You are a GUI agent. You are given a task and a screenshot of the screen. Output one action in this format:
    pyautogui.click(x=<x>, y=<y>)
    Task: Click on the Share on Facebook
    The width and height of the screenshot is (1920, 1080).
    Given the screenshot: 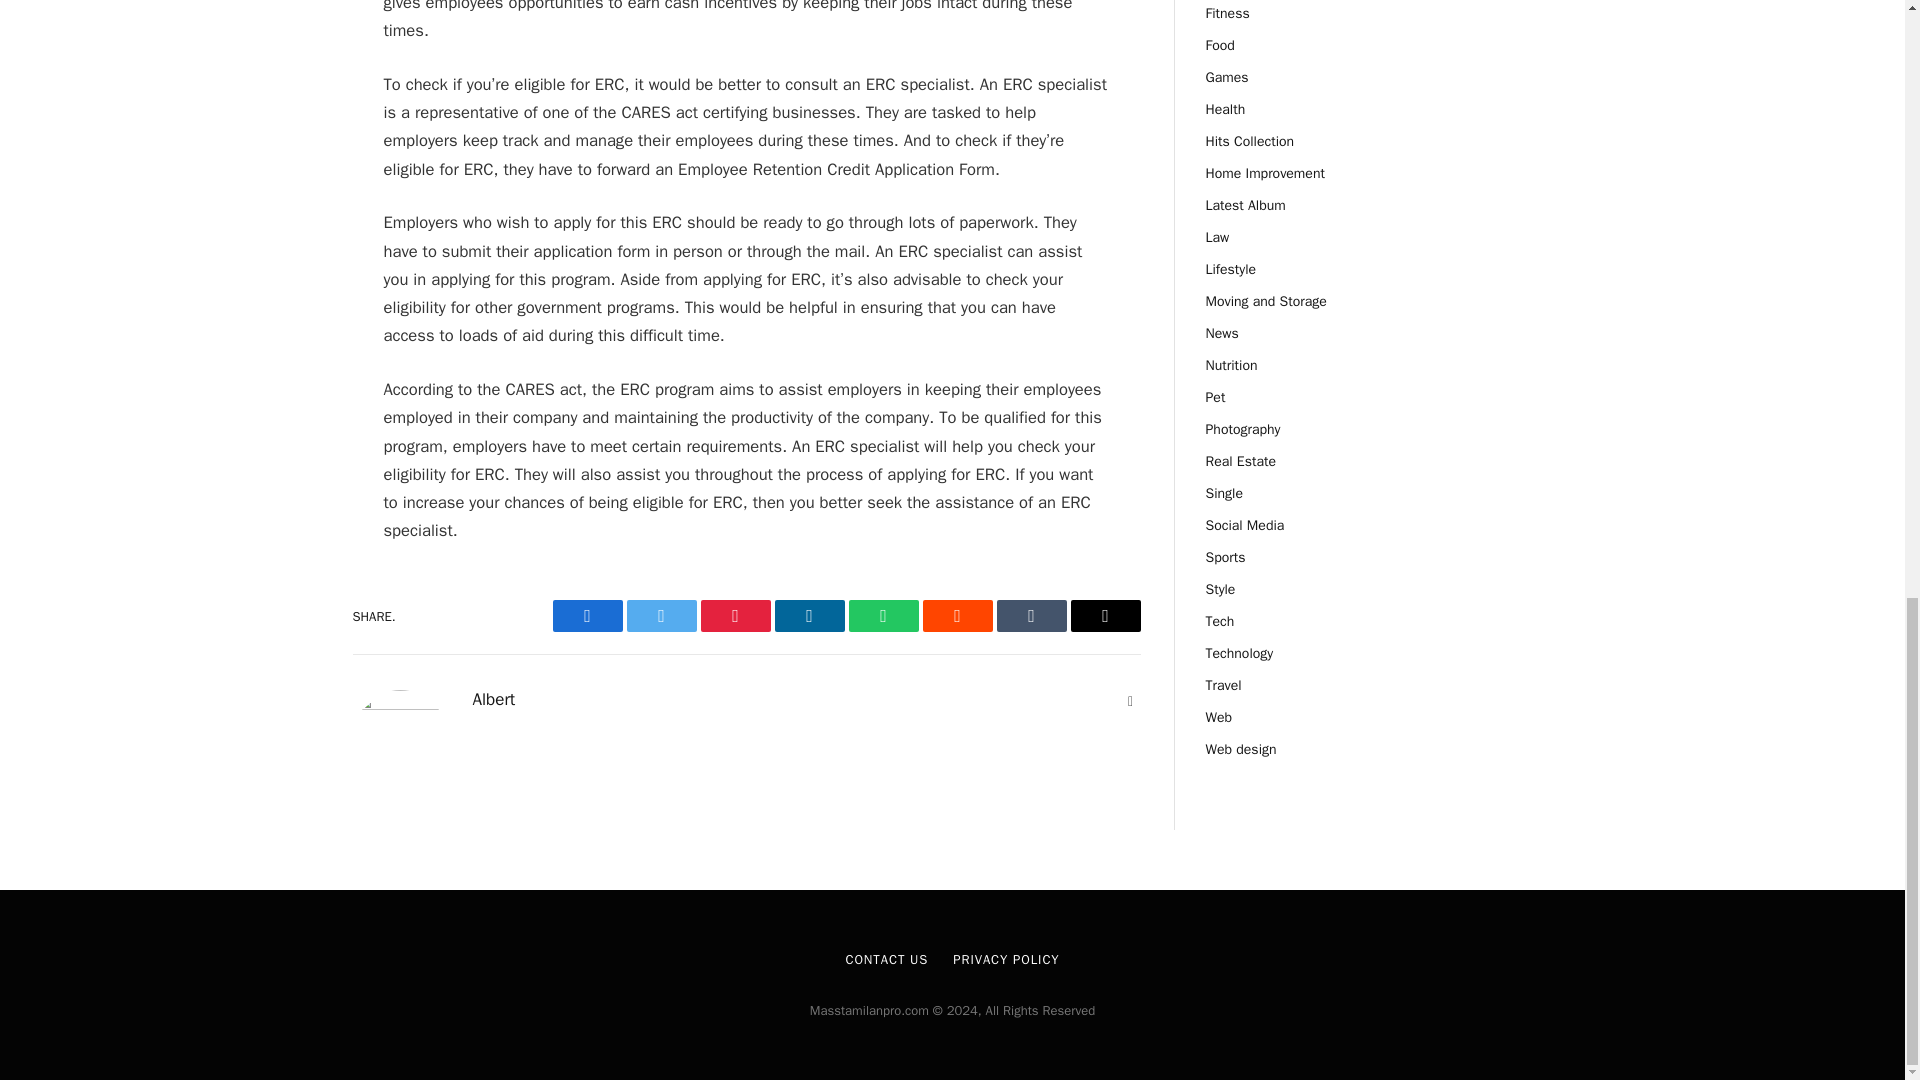 What is the action you would take?
    pyautogui.click(x=587, y=616)
    